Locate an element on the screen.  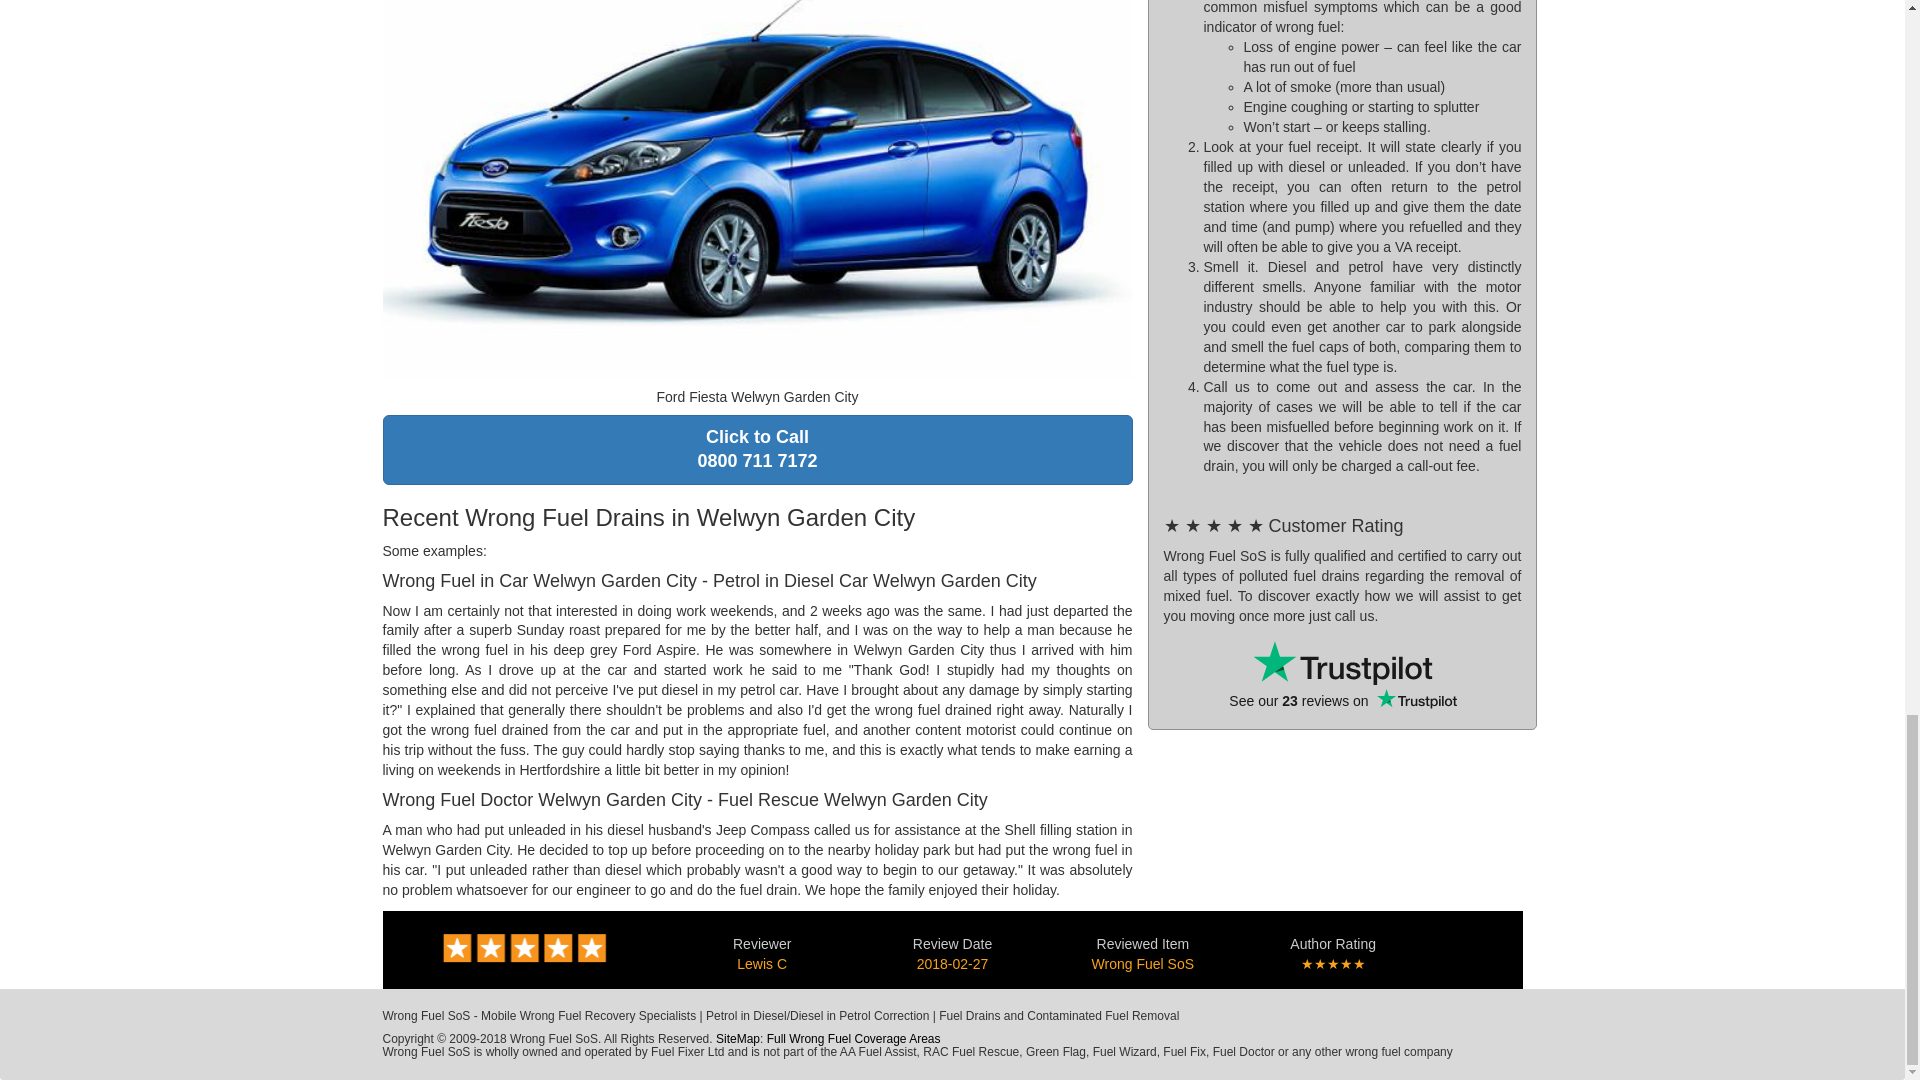
SiteMap is located at coordinates (757, 449).